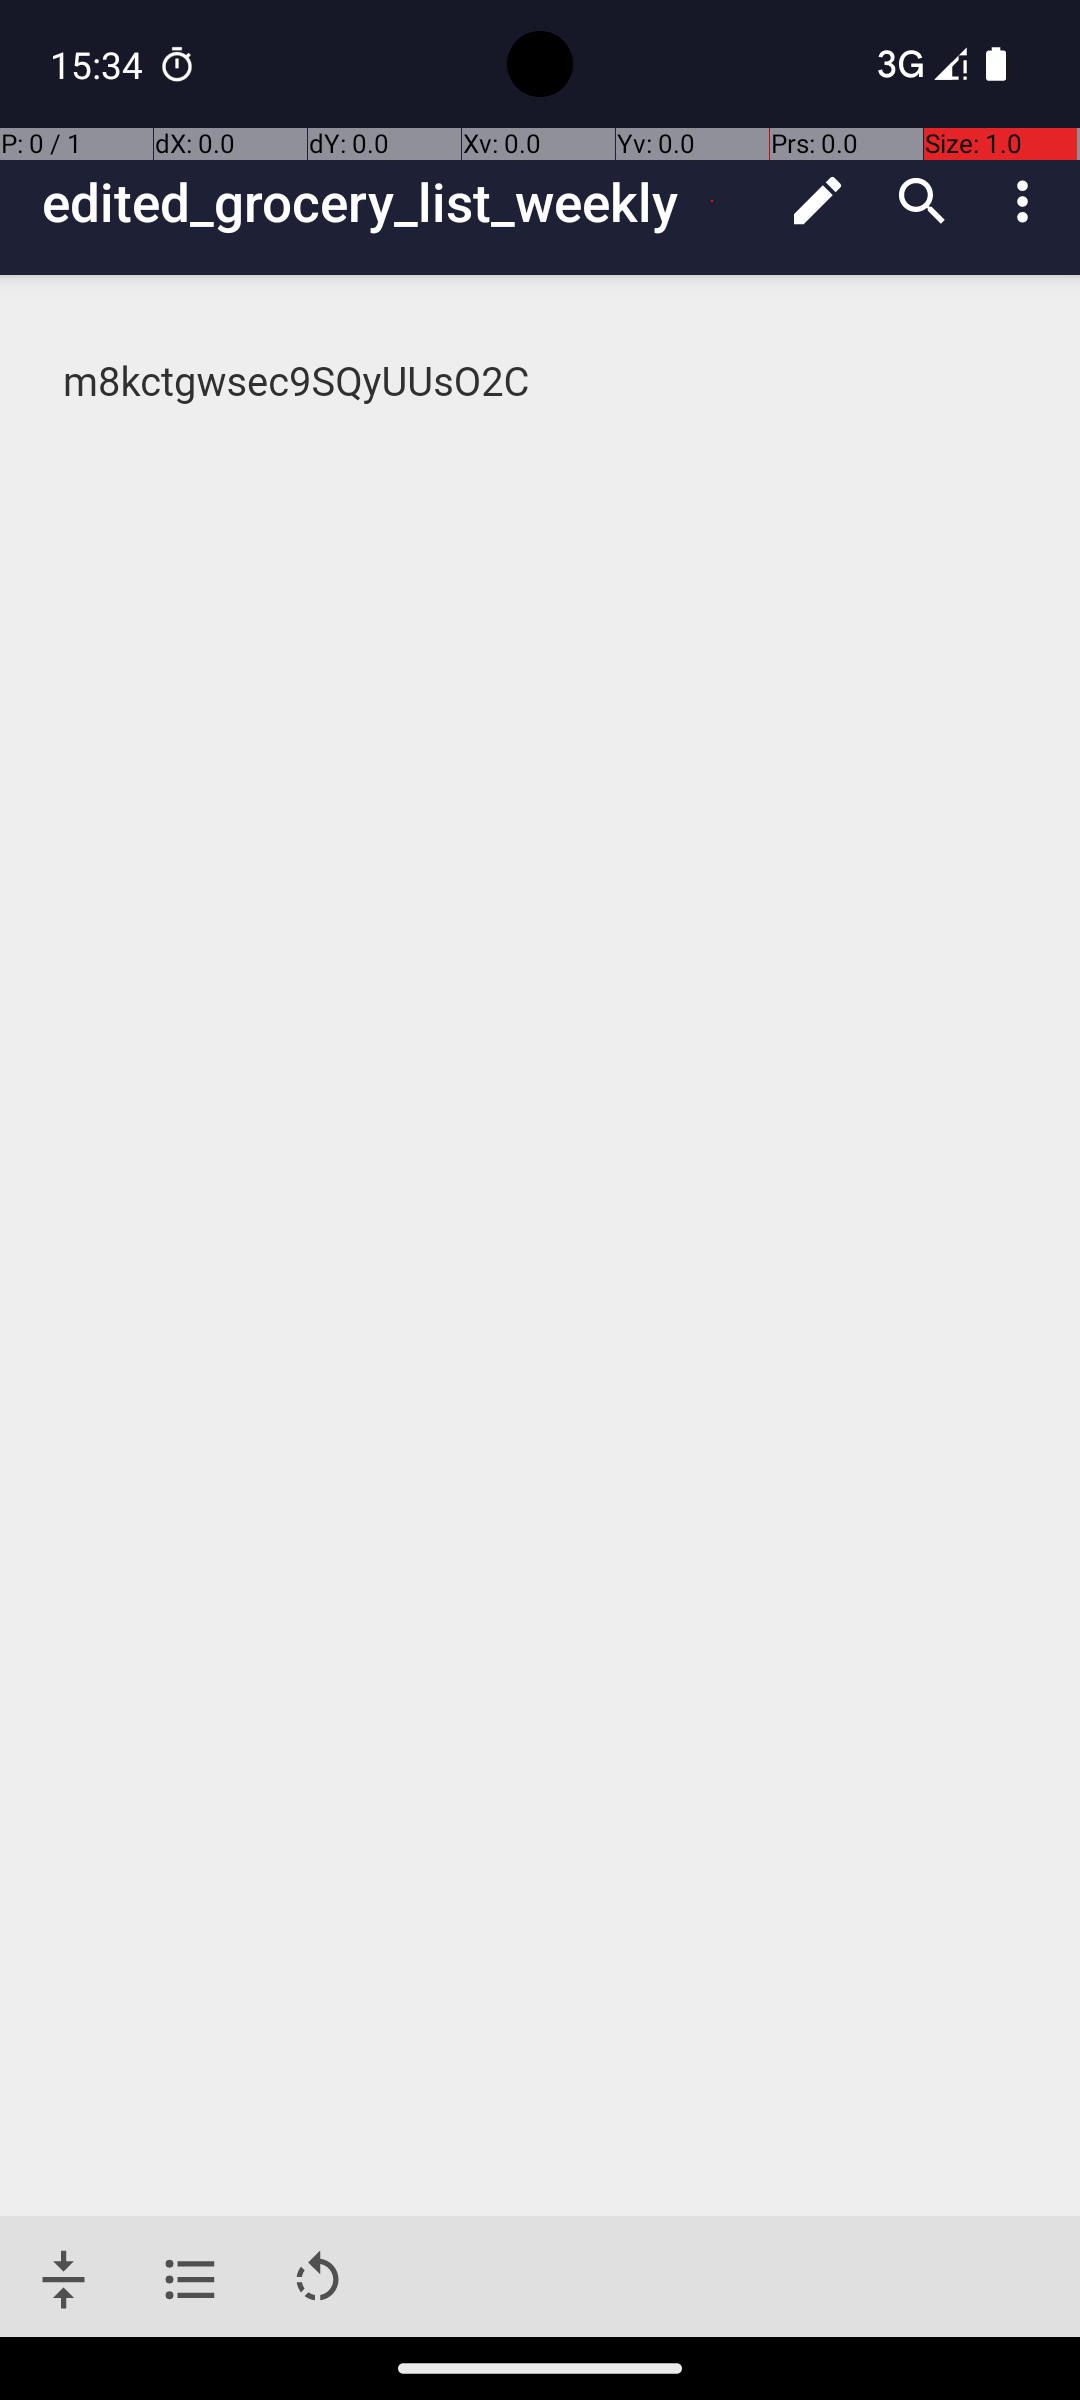  Describe the element at coordinates (404, 202) in the screenshot. I see `edited_grocery_list_weekly` at that location.